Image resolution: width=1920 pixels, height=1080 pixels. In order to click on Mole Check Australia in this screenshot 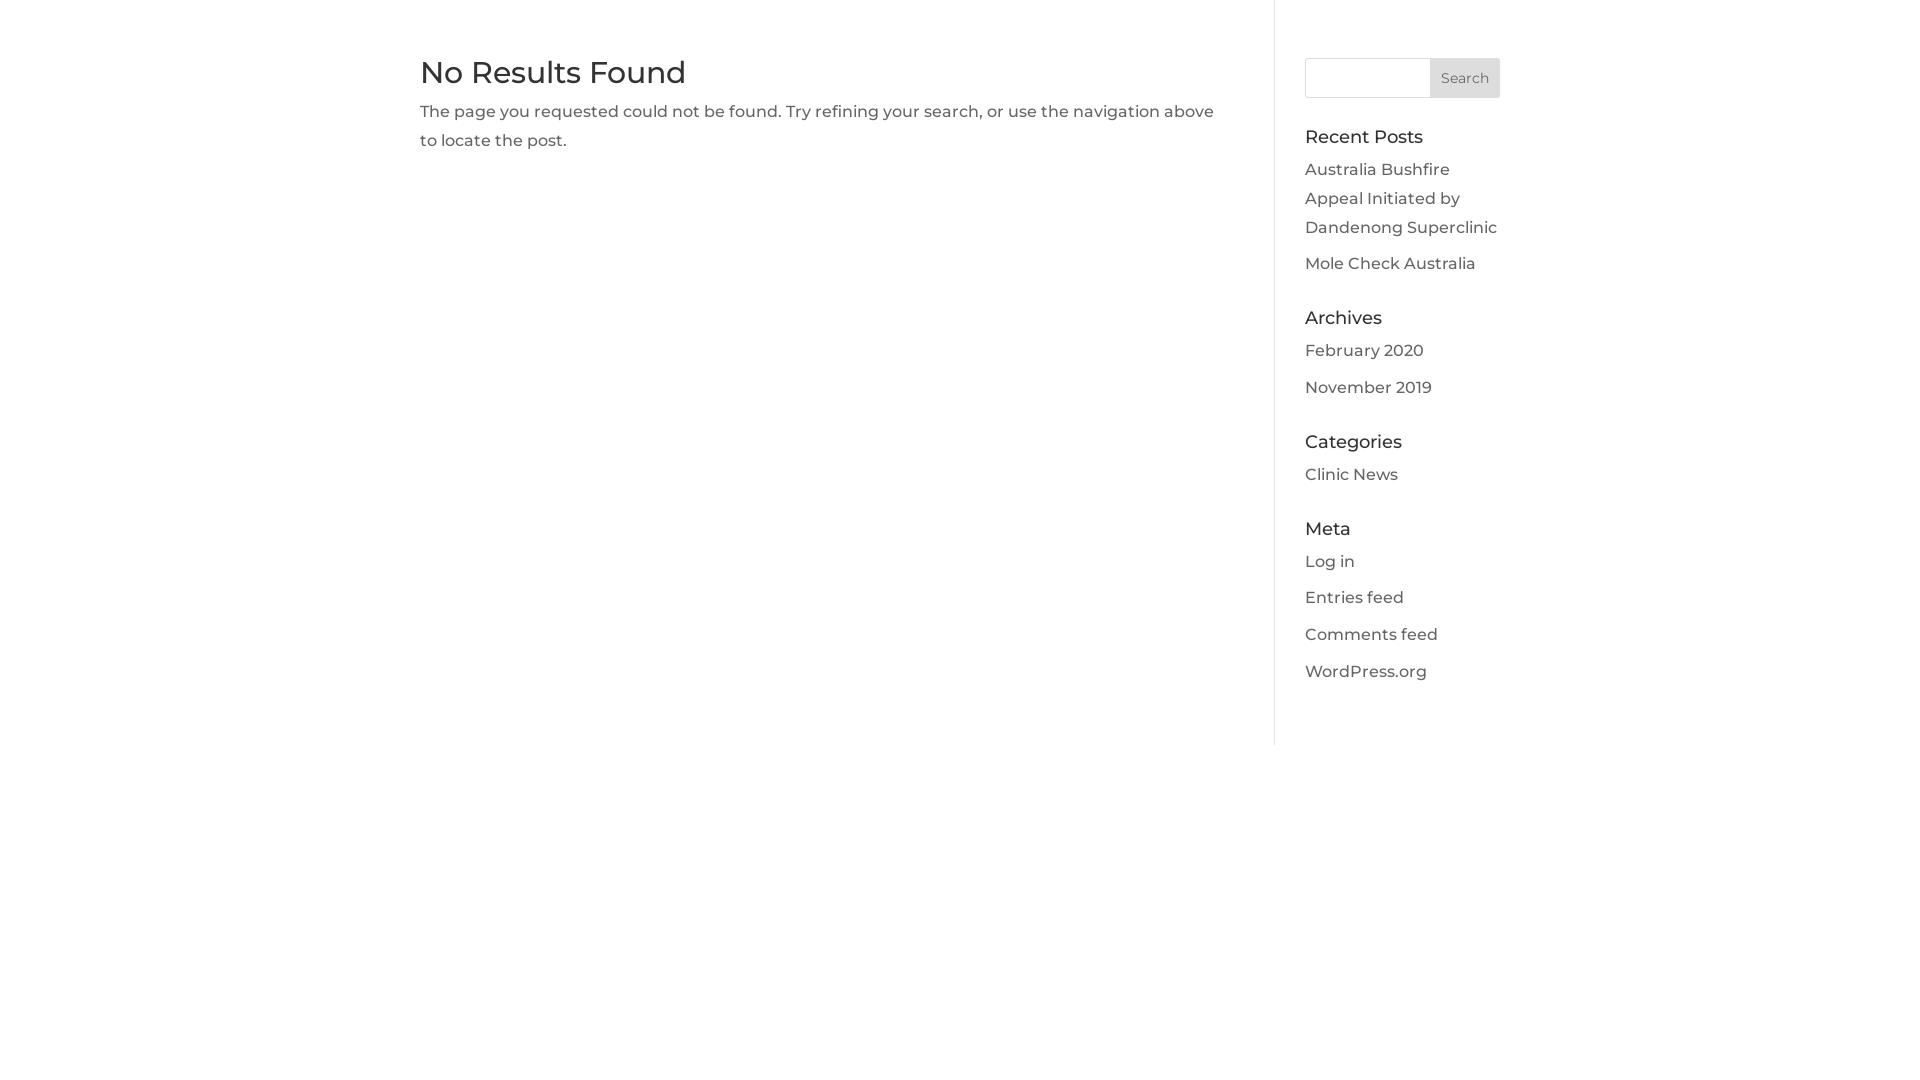, I will do `click(1390, 264)`.